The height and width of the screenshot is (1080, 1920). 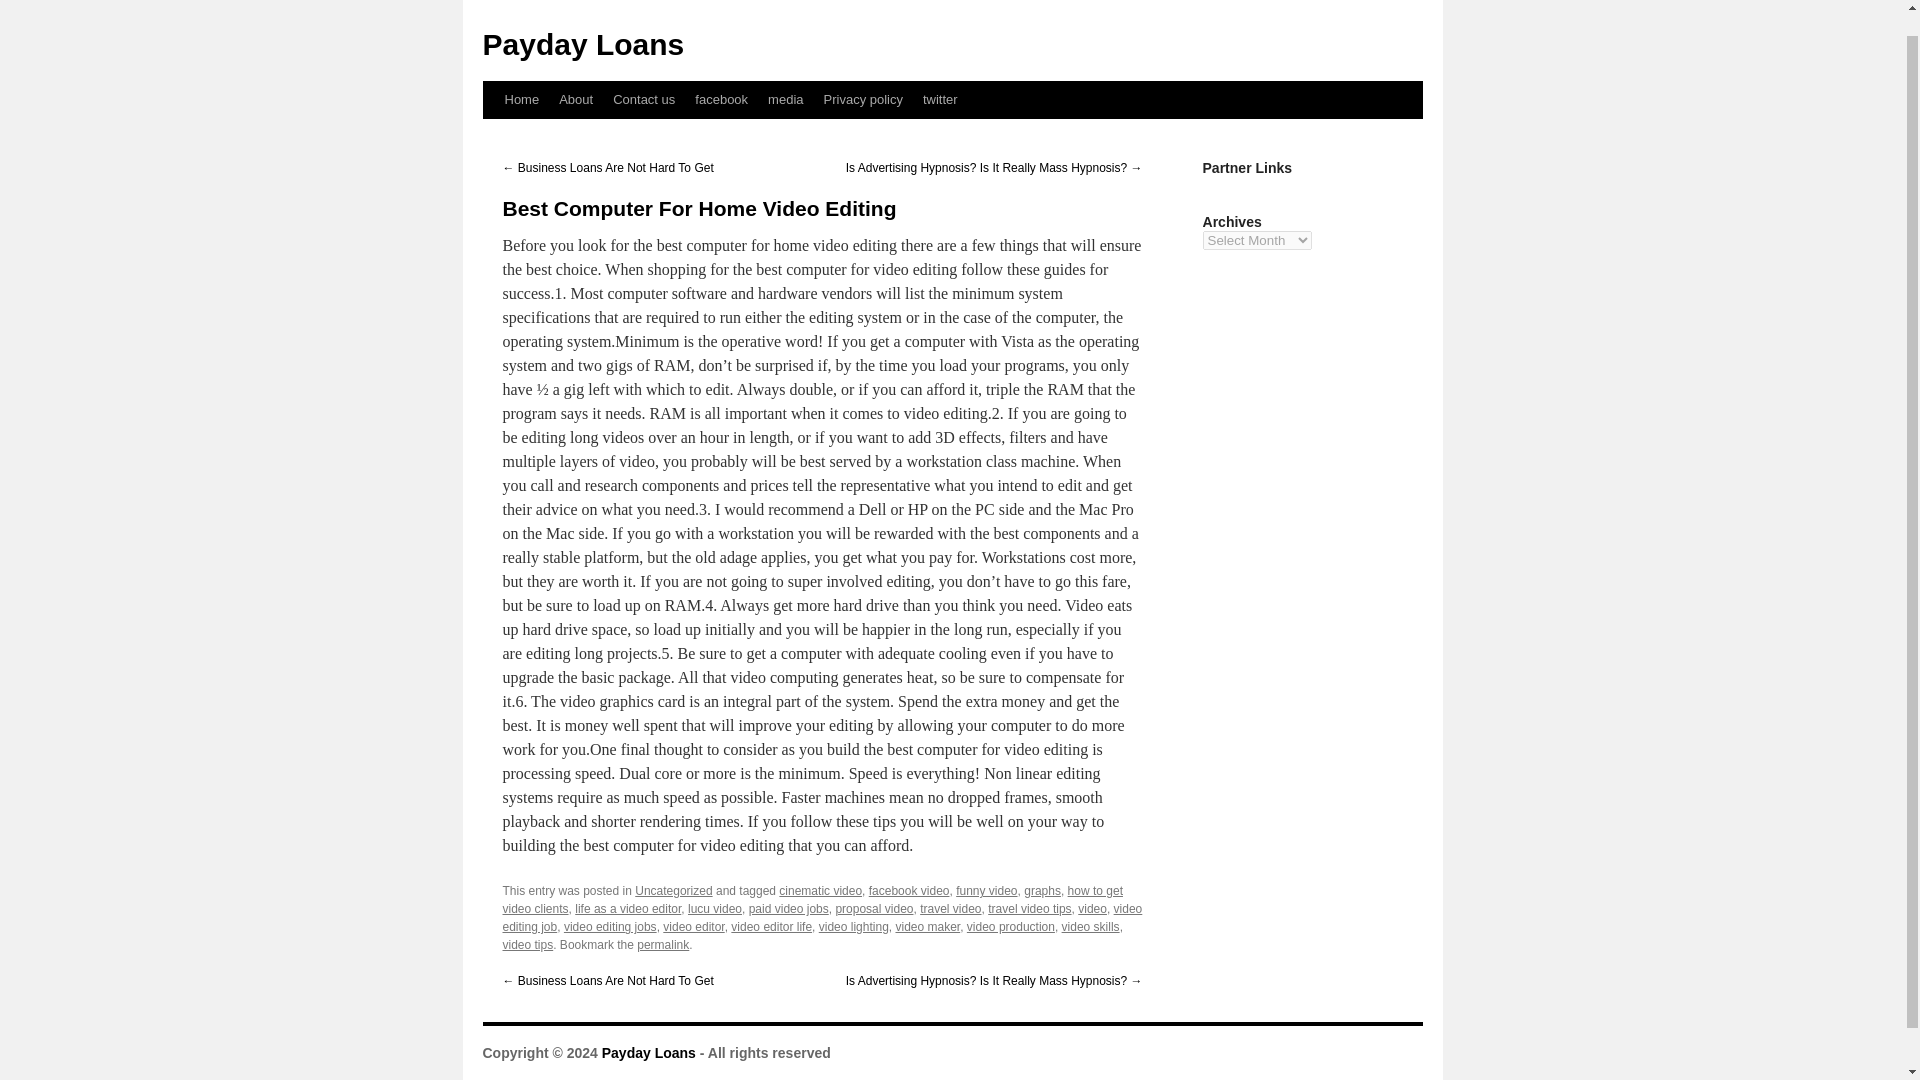 What do you see at coordinates (674, 890) in the screenshot?
I see `Uncategorized` at bounding box center [674, 890].